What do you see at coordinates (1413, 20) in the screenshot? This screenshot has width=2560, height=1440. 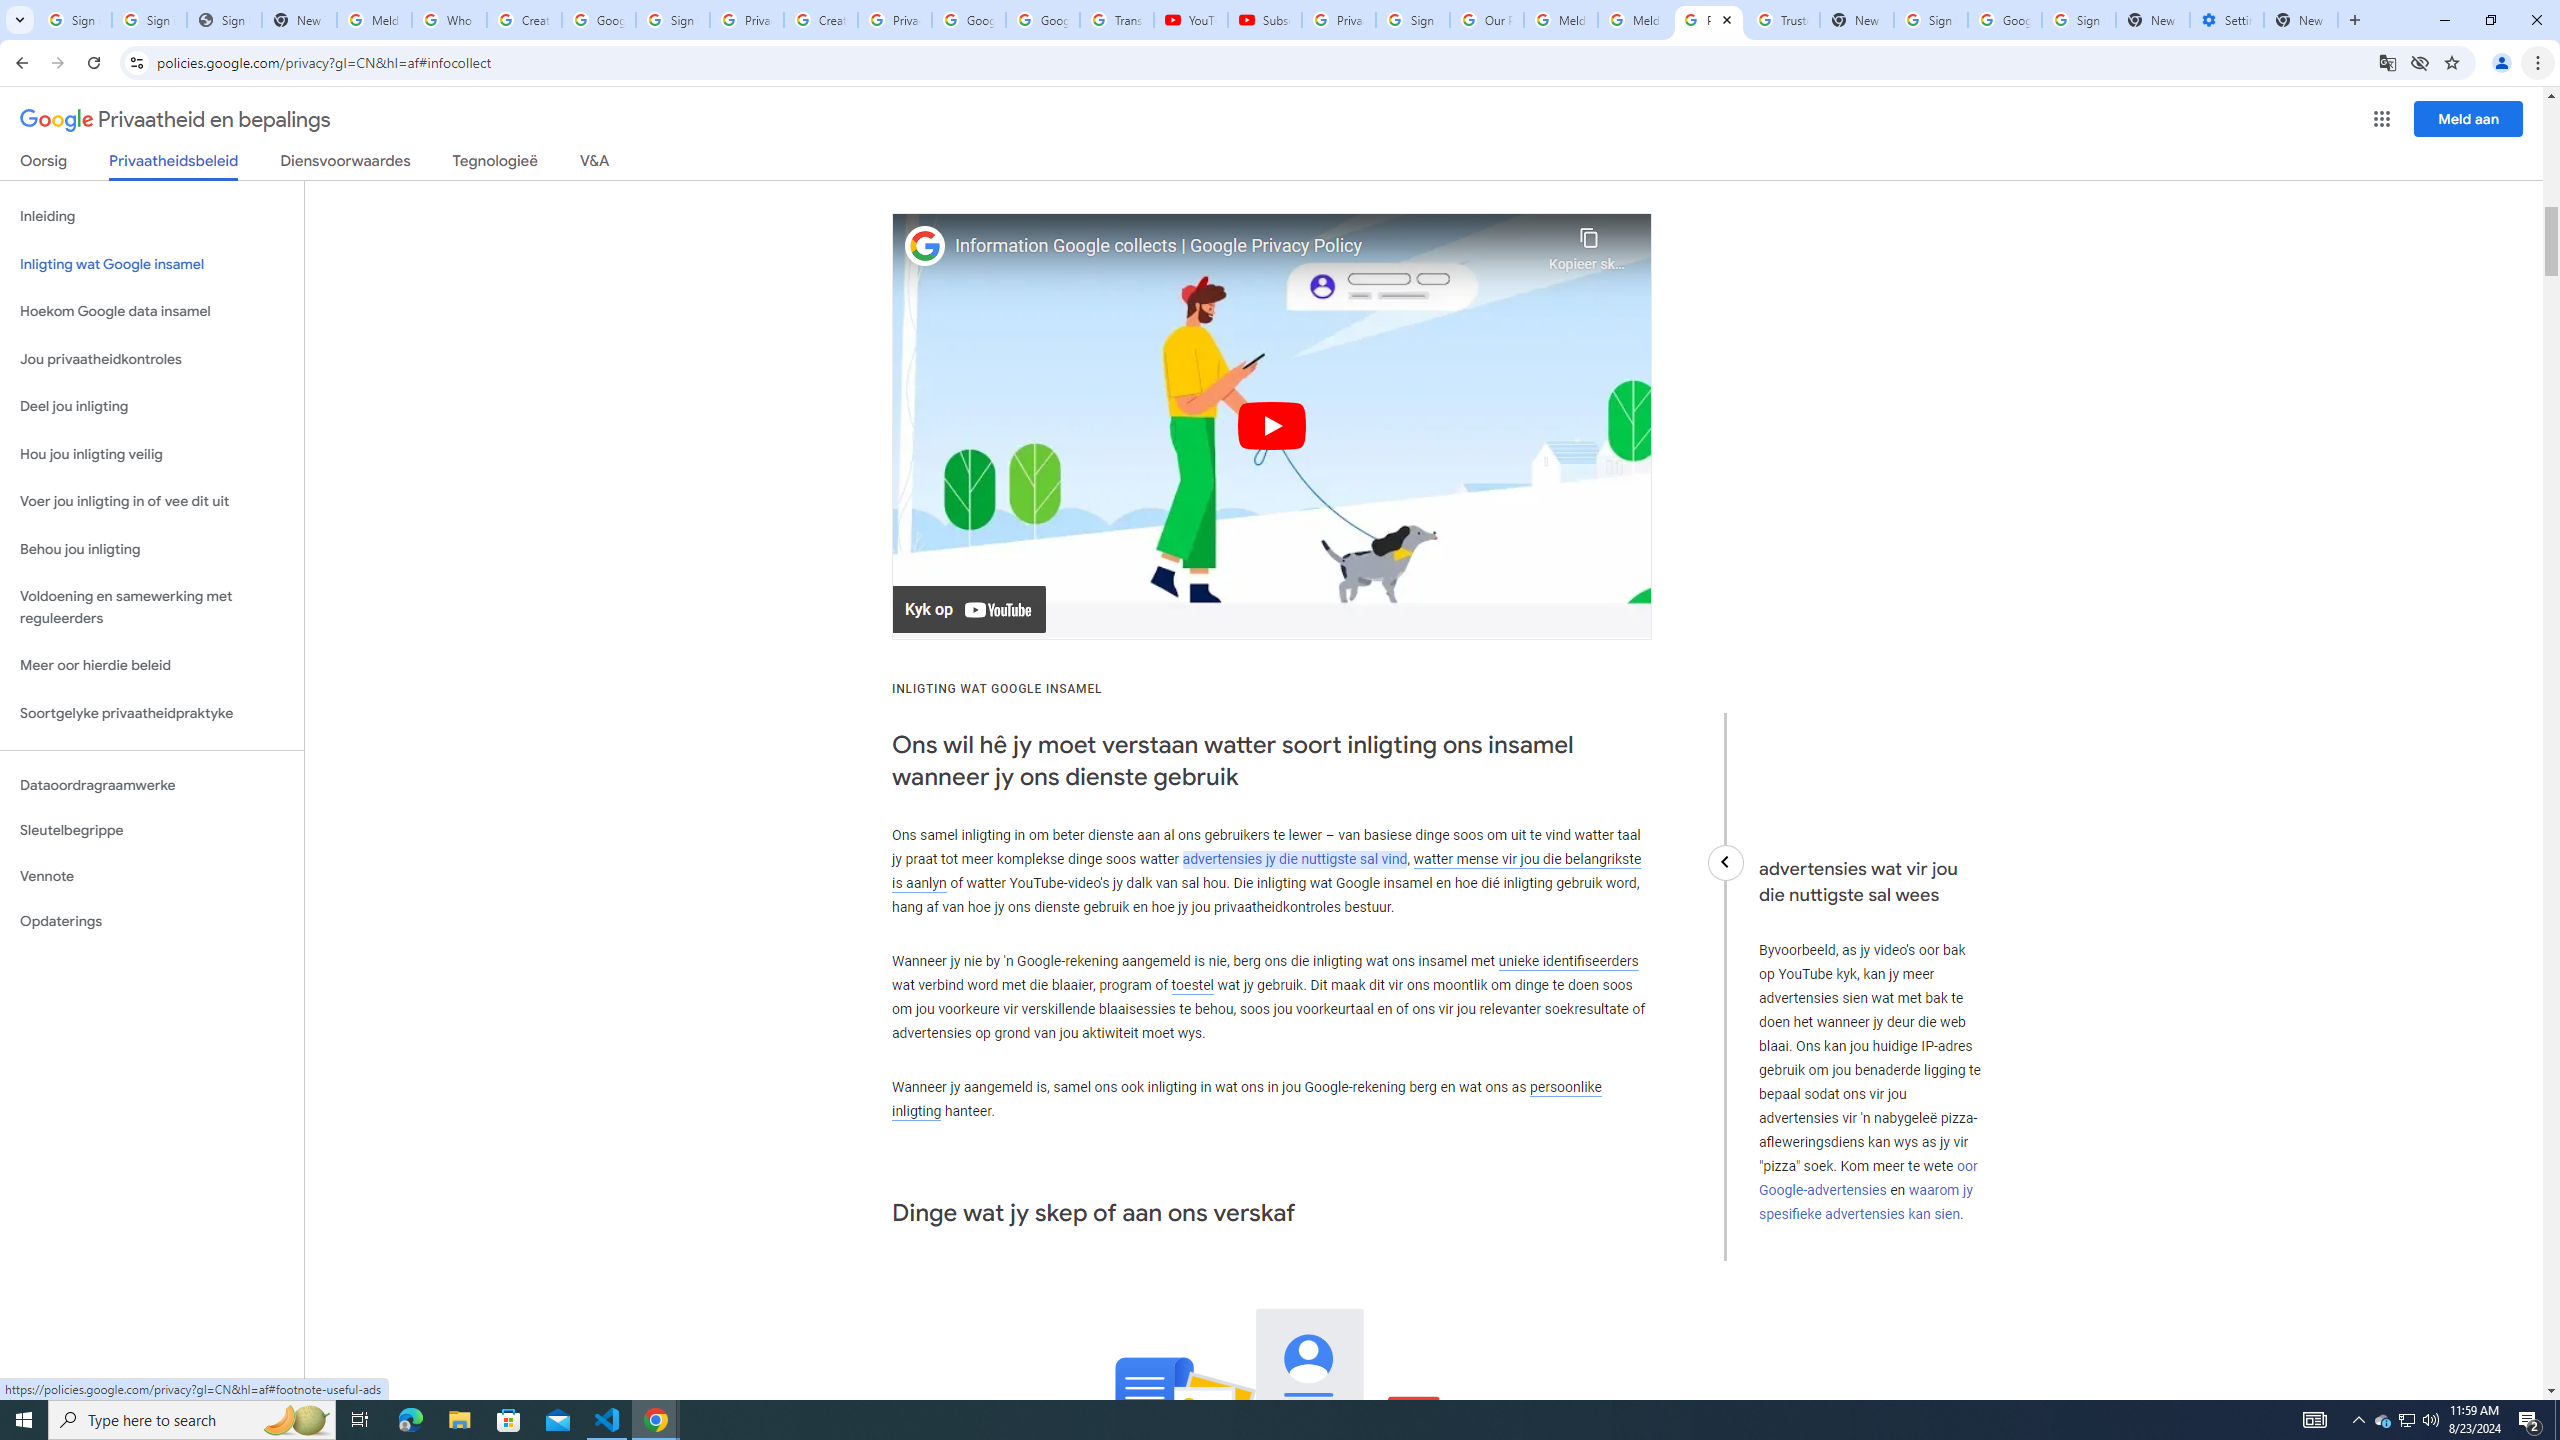 I see `Sign in - Google Accounts` at bounding box center [1413, 20].